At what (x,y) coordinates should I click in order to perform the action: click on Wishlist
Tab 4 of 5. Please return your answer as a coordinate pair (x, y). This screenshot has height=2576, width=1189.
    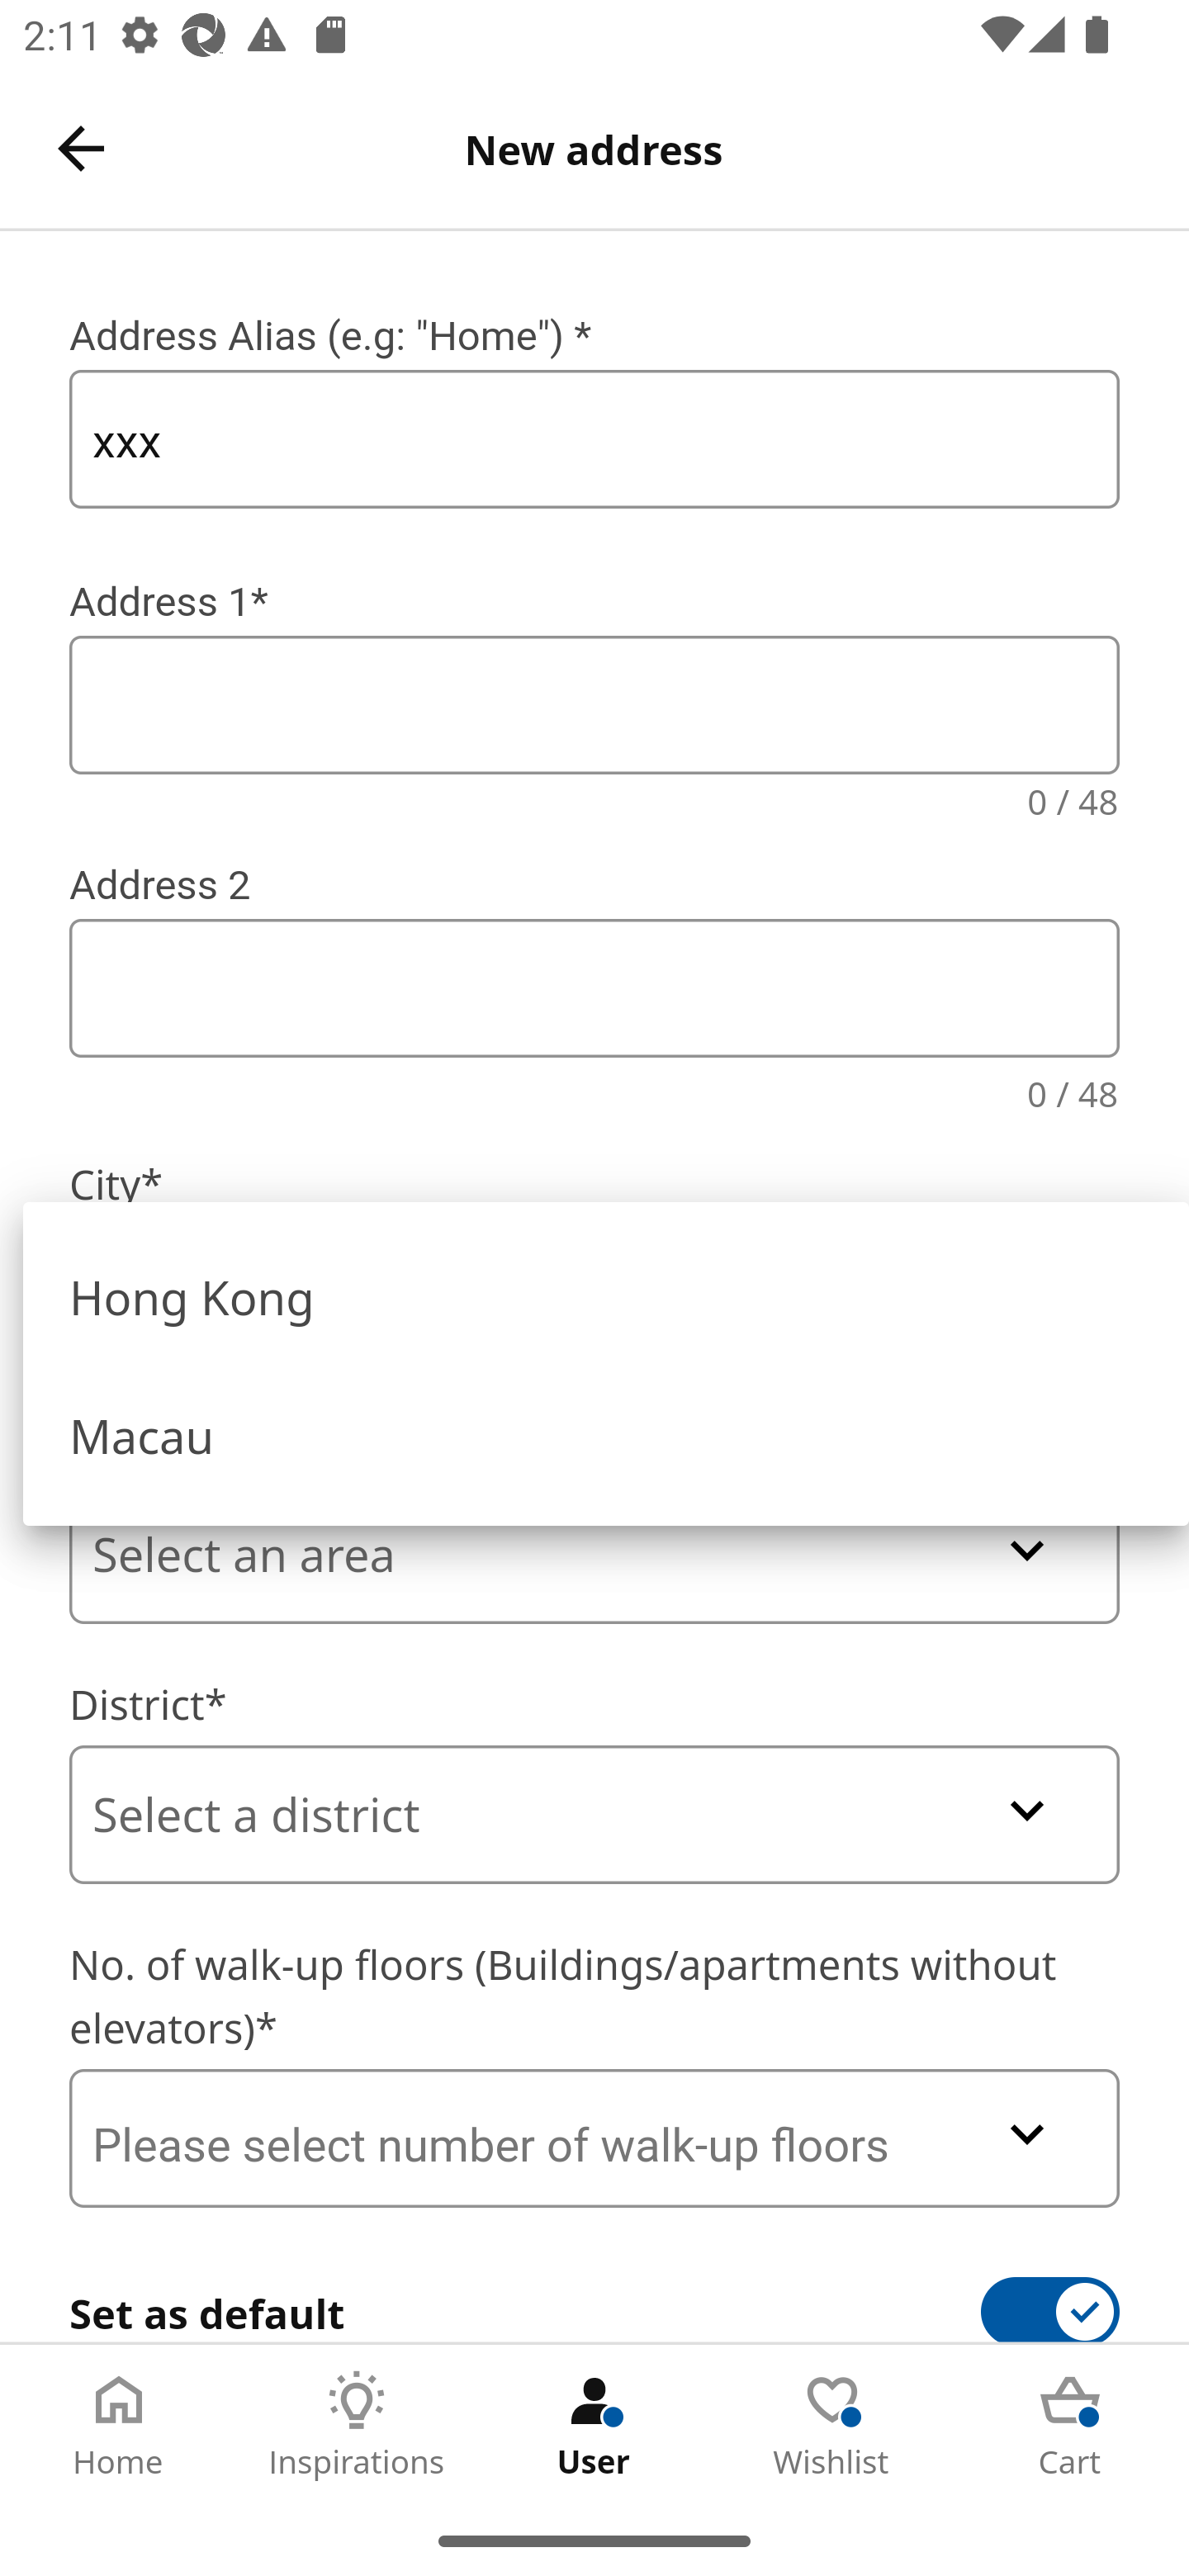
    Looking at the image, I should click on (832, 2425).